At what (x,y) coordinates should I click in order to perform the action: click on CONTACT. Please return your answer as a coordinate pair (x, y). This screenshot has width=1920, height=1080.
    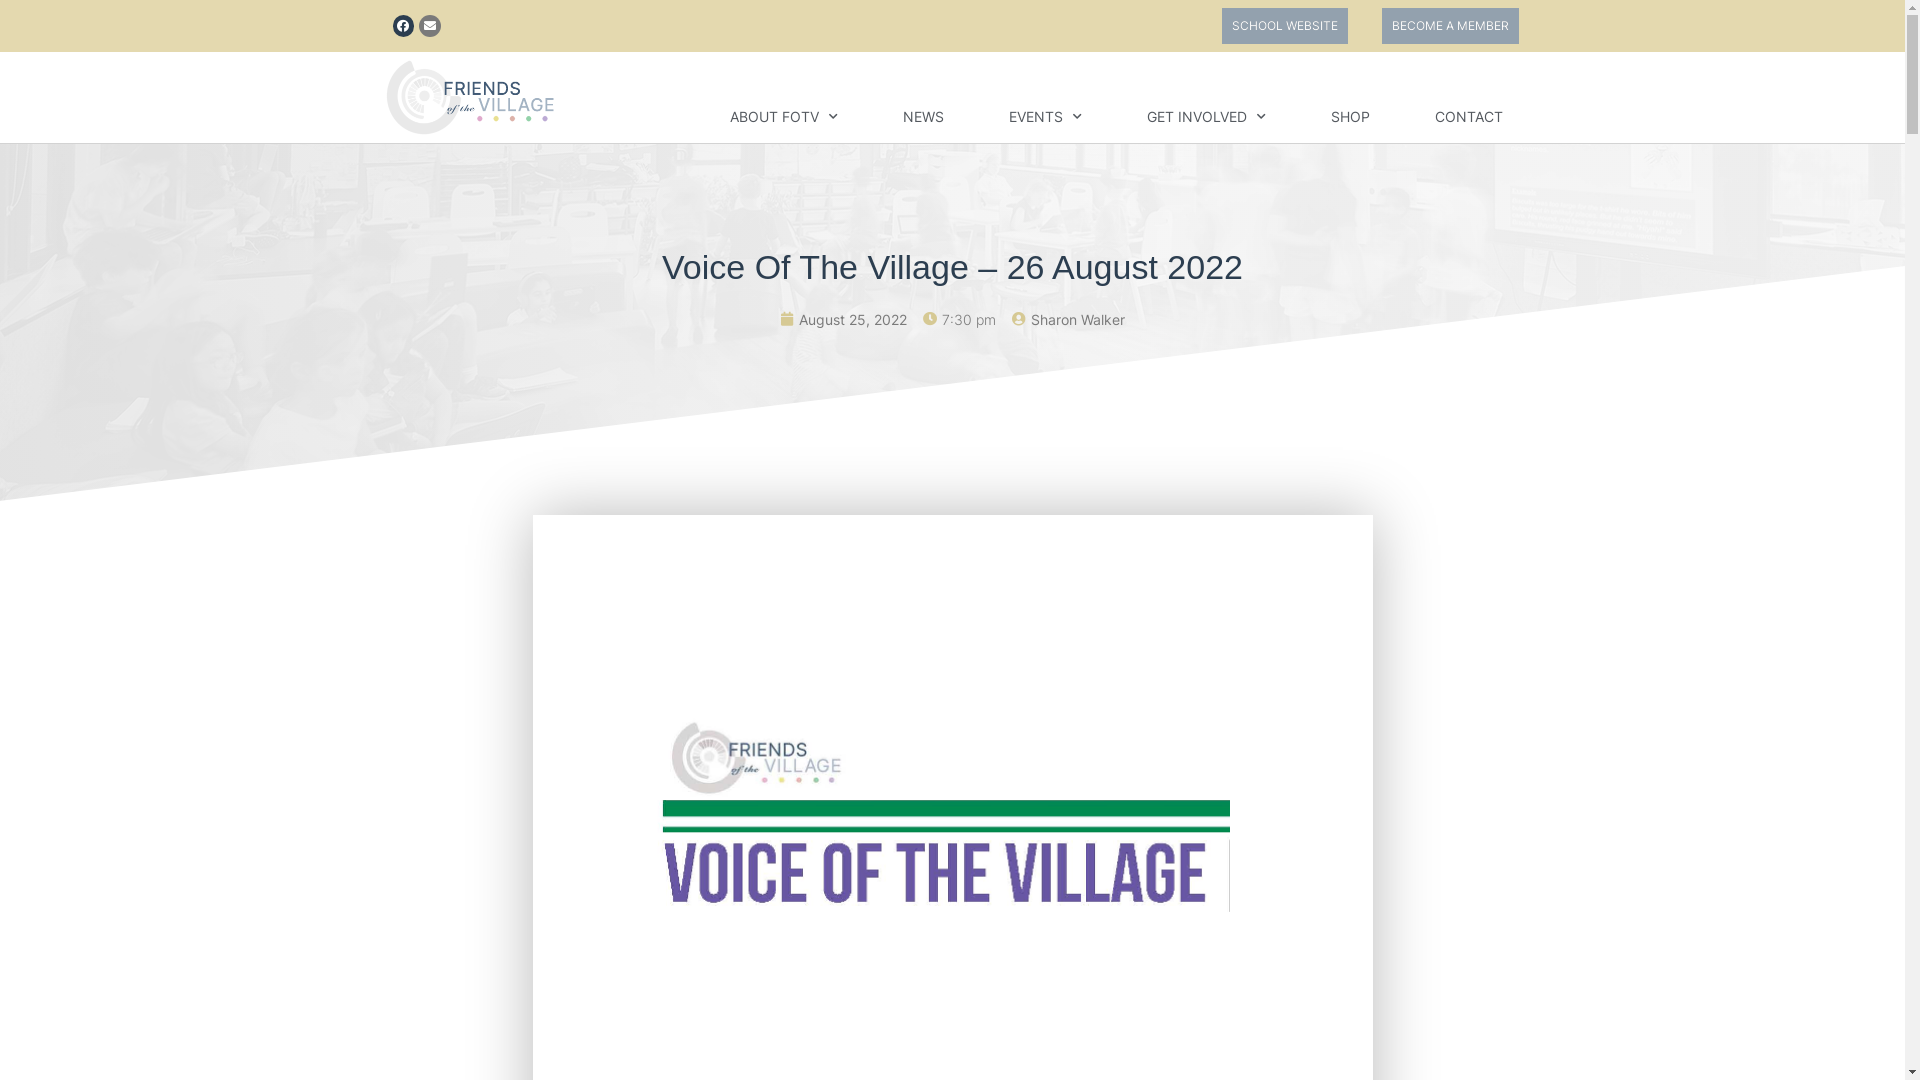
    Looking at the image, I should click on (1468, 117).